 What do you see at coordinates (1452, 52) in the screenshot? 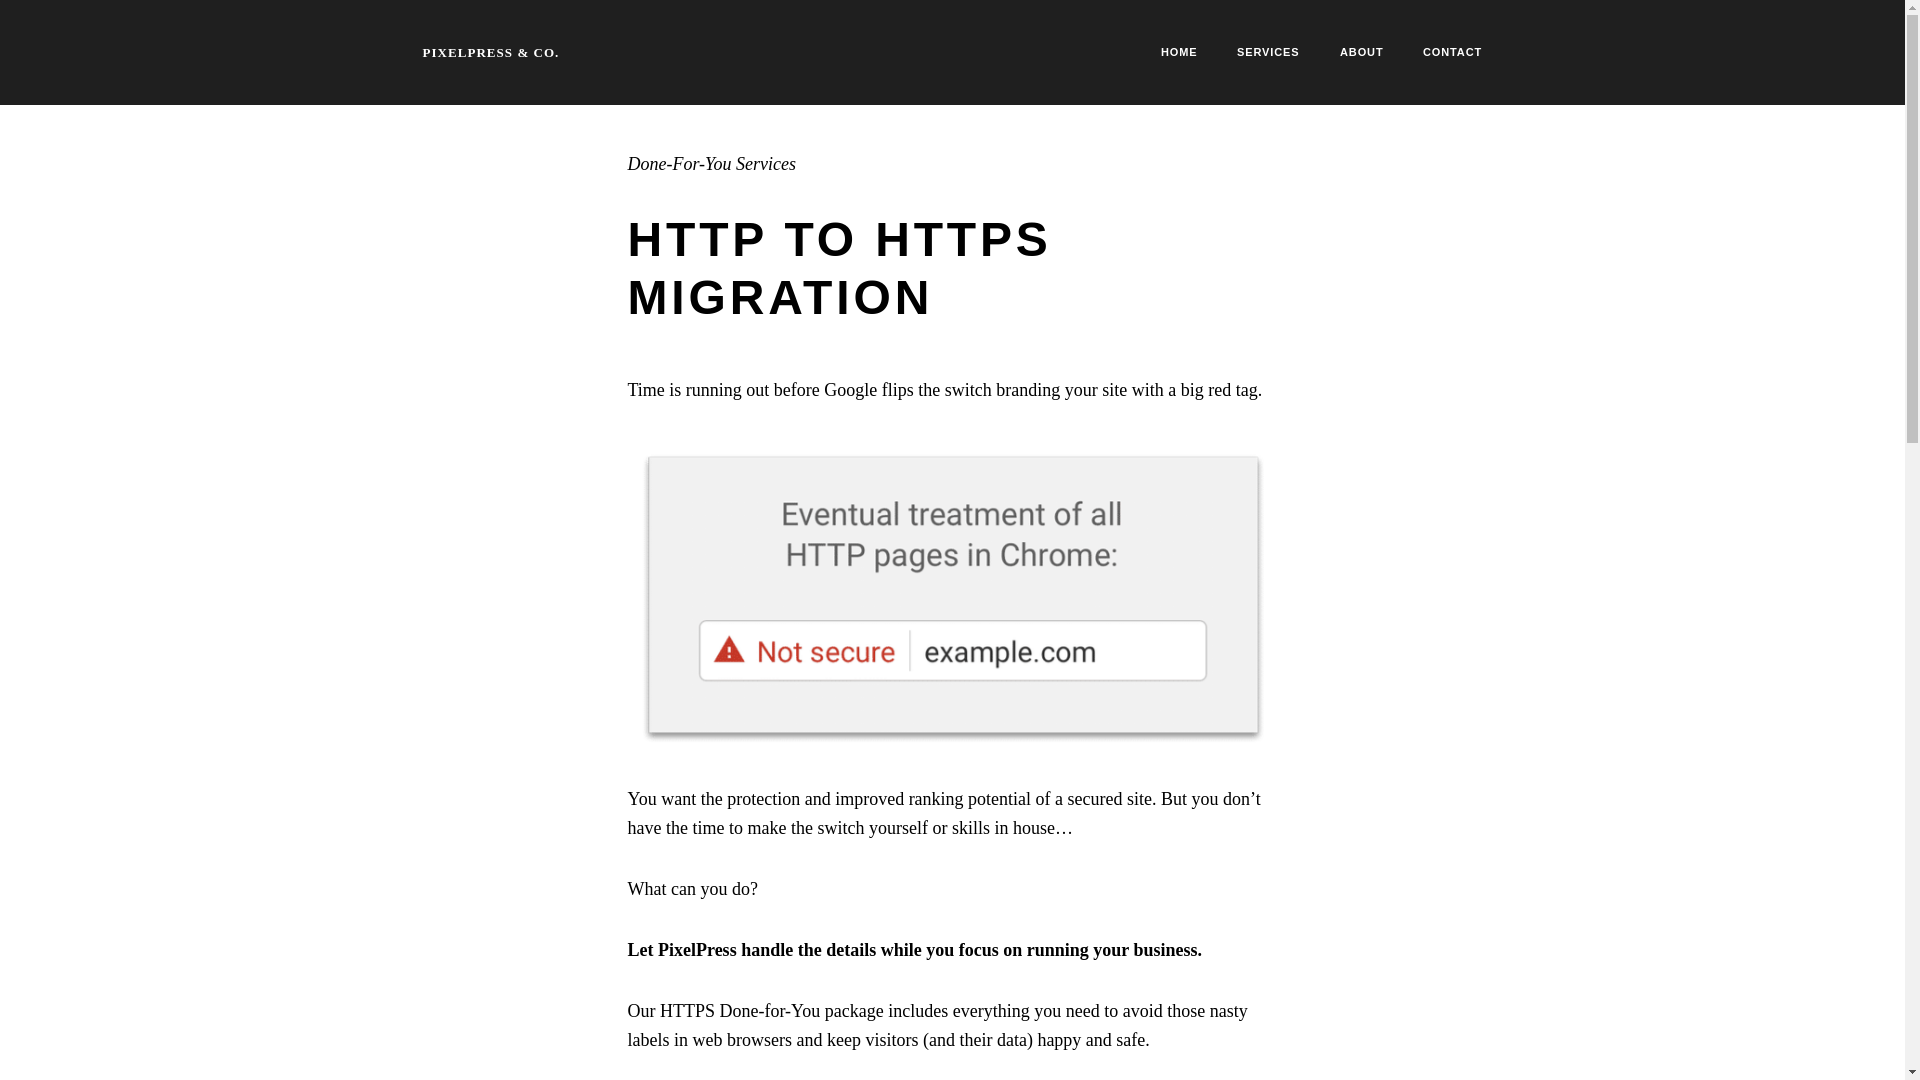
I see `CONTACT` at bounding box center [1452, 52].